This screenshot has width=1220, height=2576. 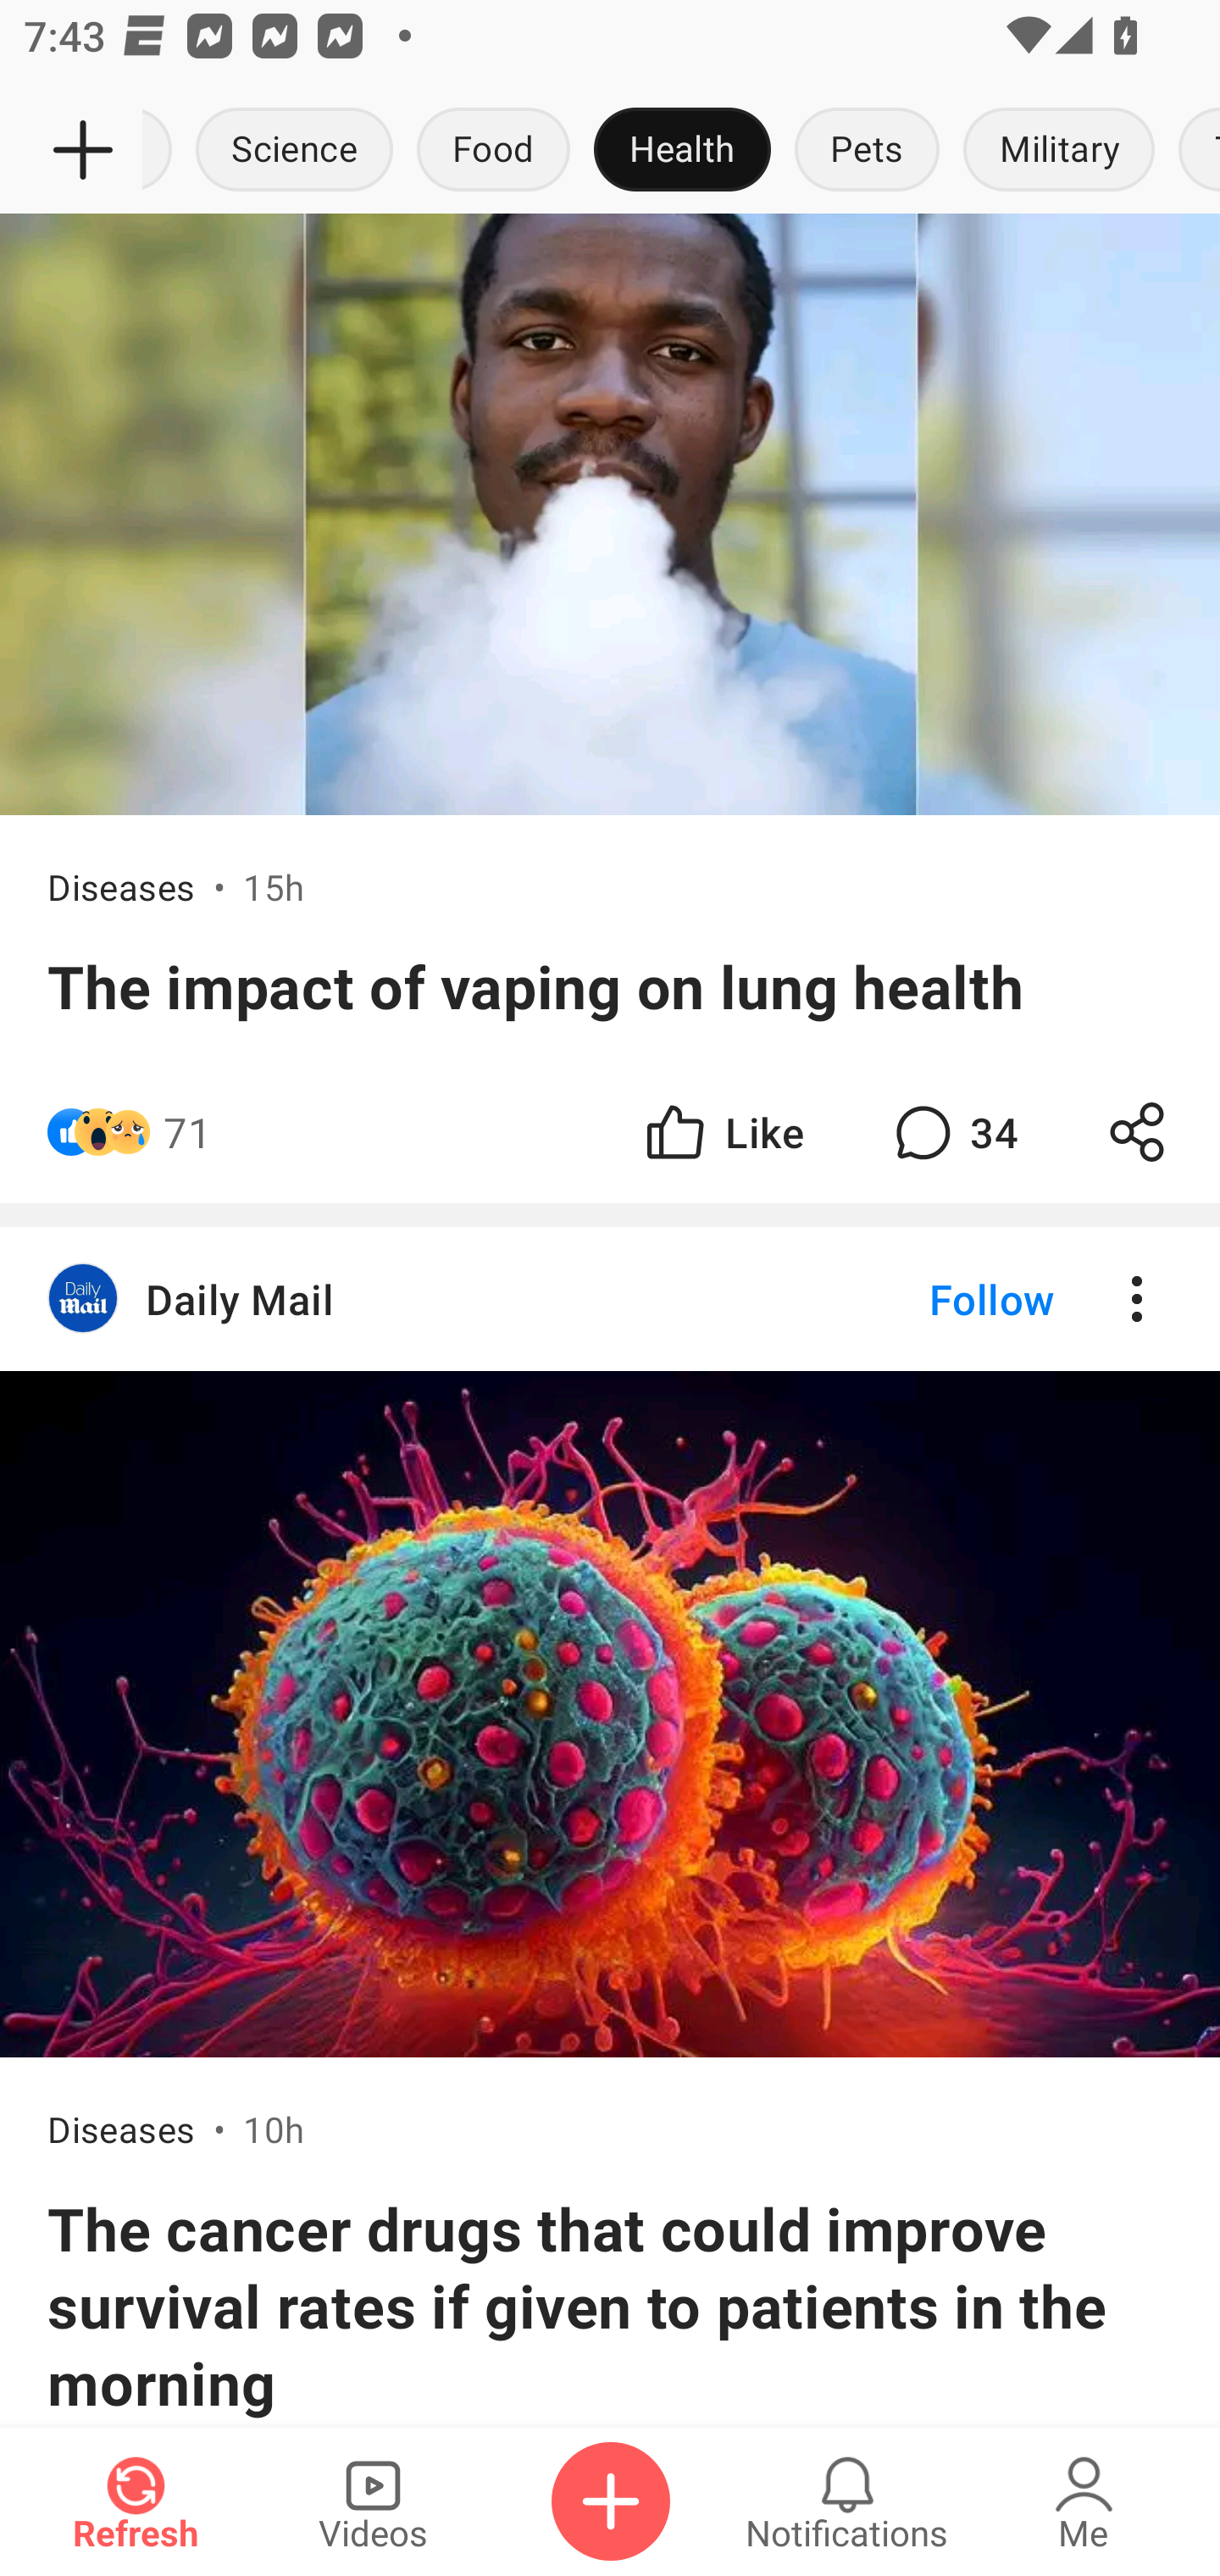 What do you see at coordinates (1059, 151) in the screenshot?
I see `Military` at bounding box center [1059, 151].